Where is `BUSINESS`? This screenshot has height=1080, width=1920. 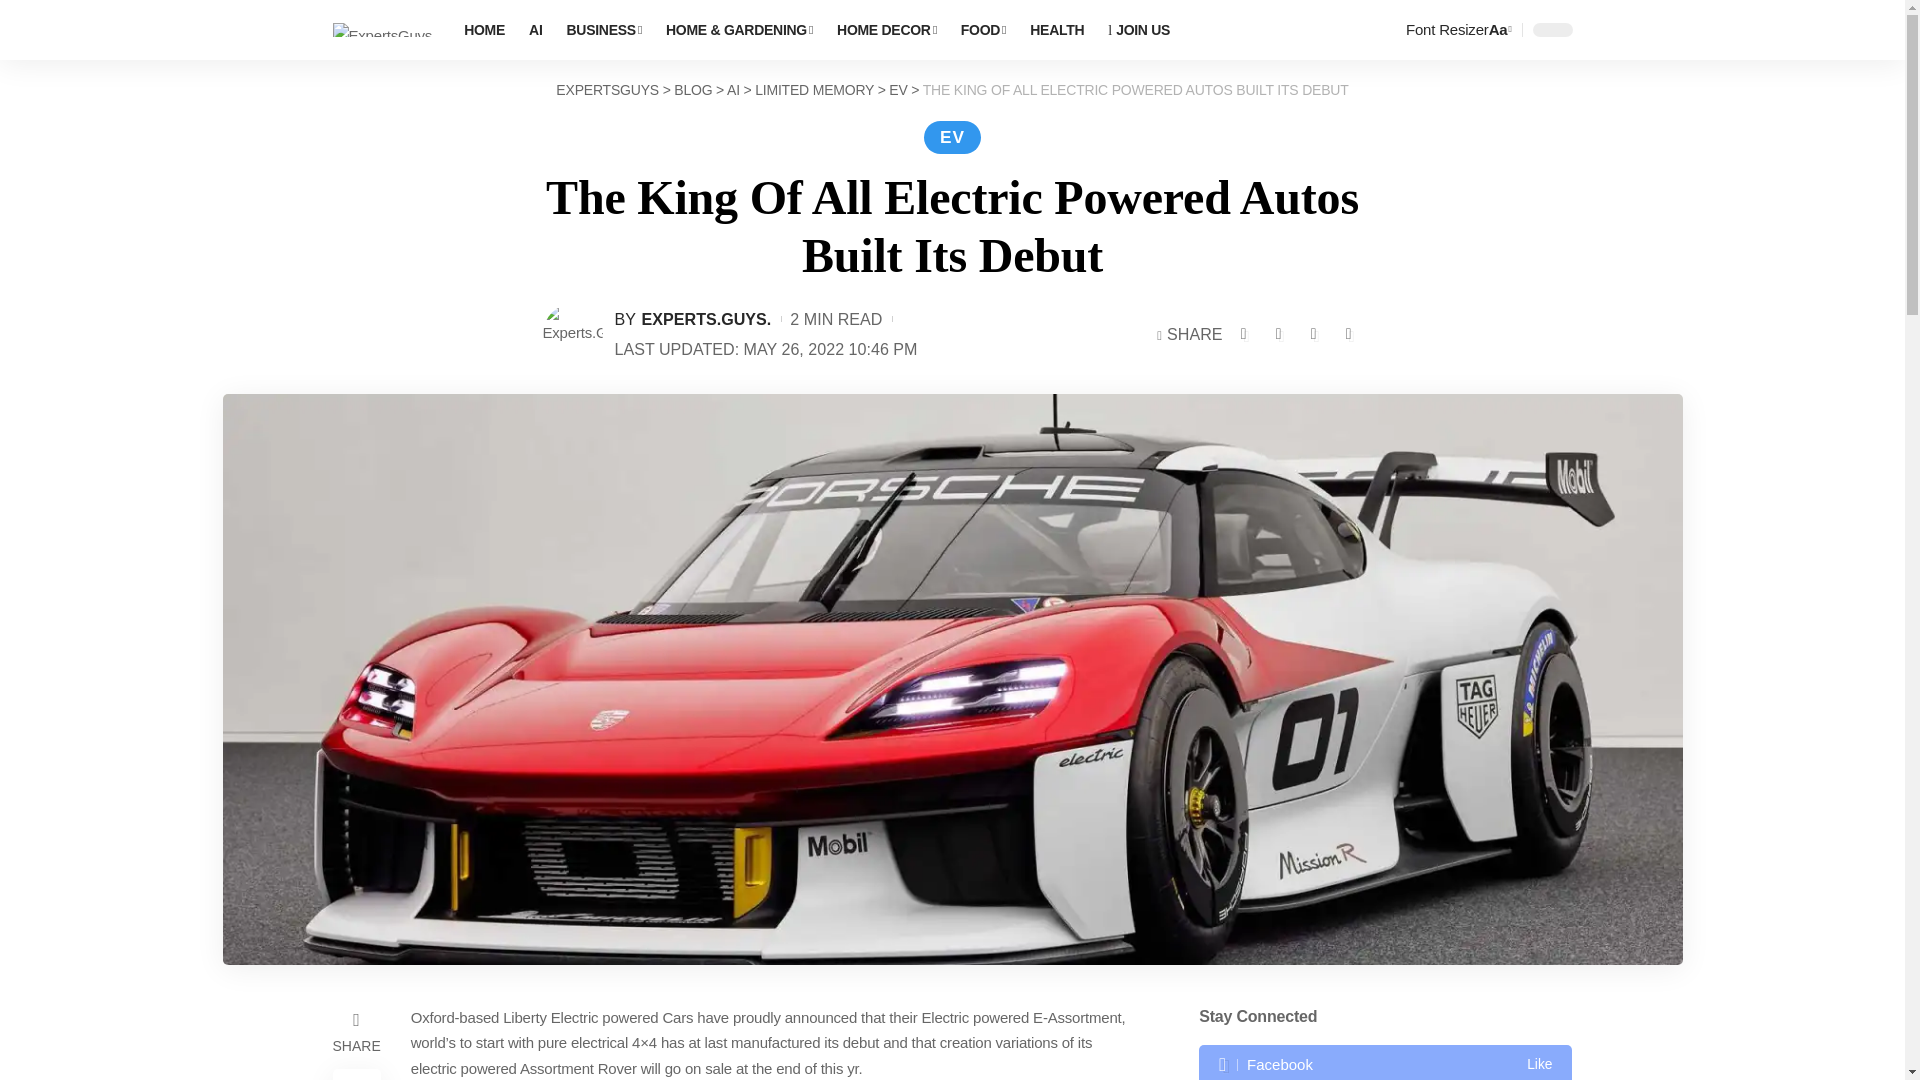
BUSINESS is located at coordinates (604, 30).